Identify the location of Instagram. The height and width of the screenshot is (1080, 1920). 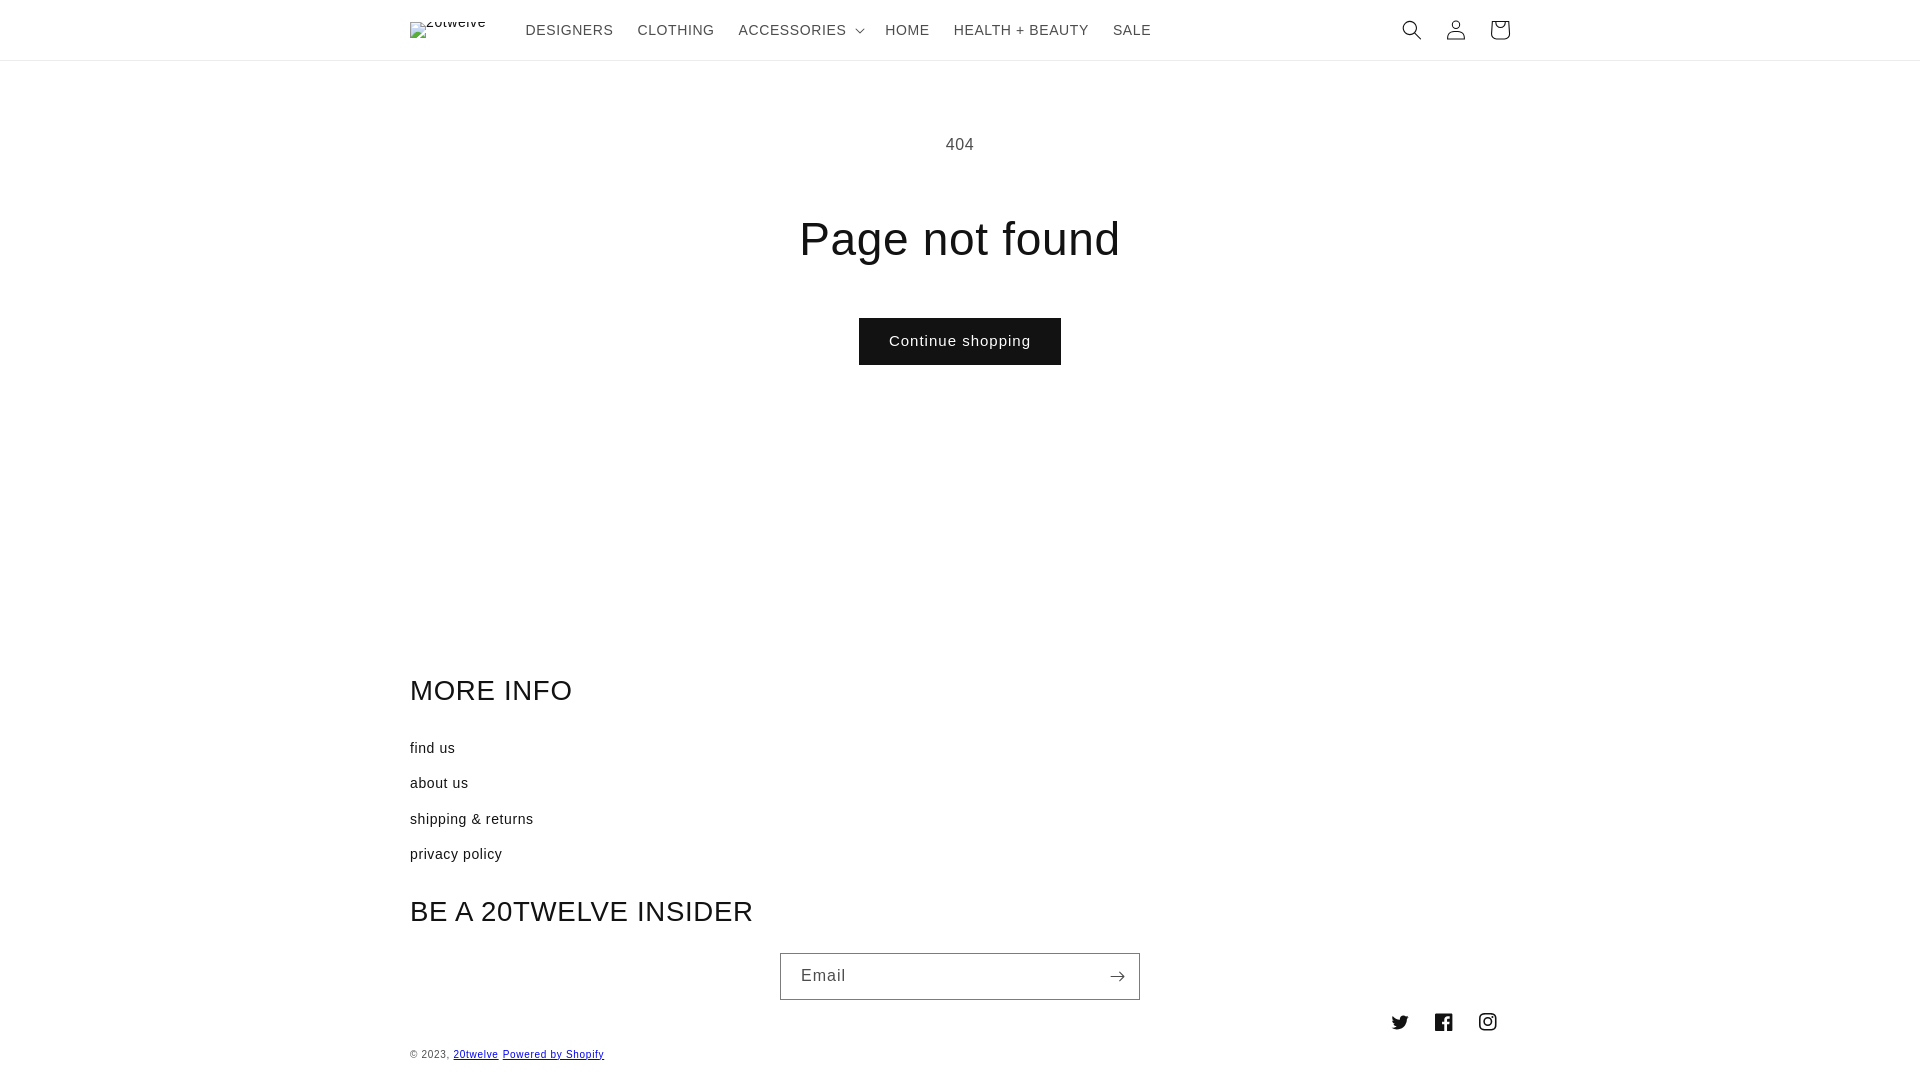
(1488, 1022).